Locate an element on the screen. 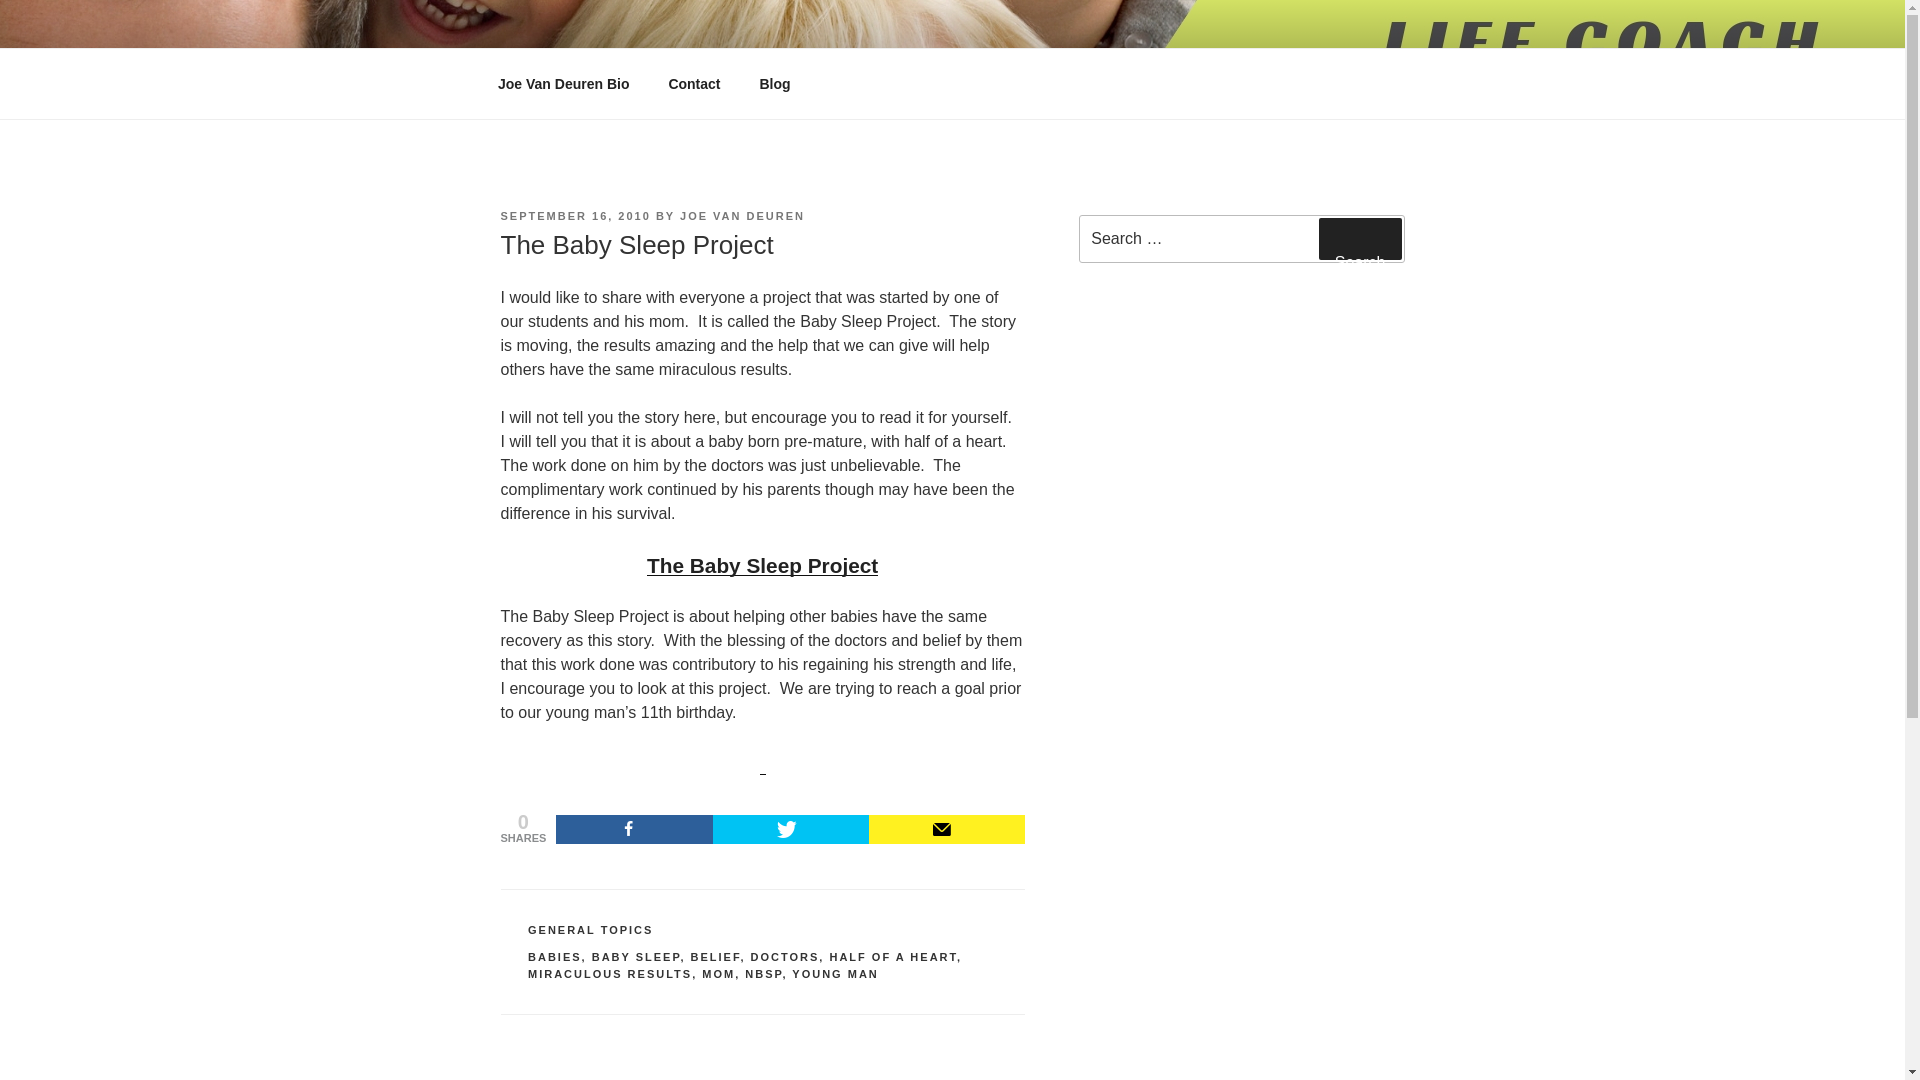  GENERAL TOPICS is located at coordinates (590, 930).